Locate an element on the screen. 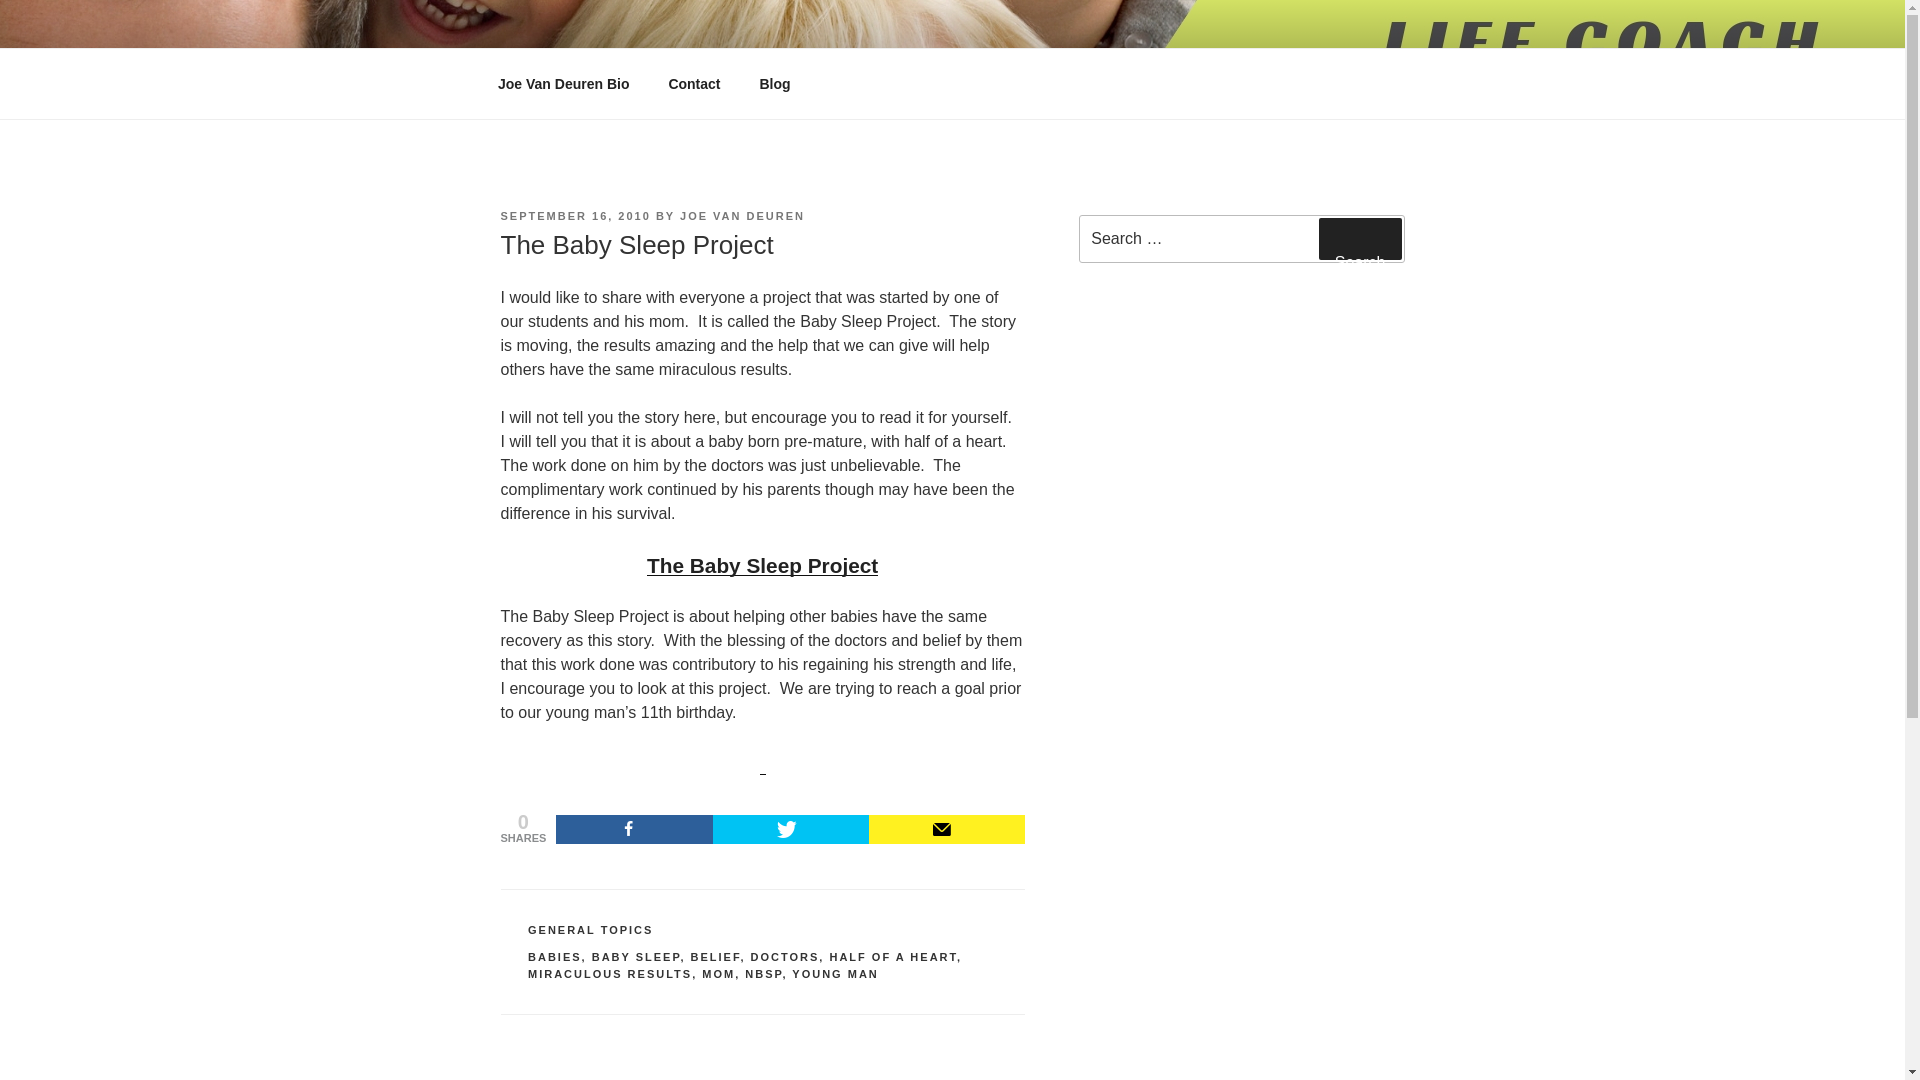  GENERAL TOPICS is located at coordinates (590, 930).